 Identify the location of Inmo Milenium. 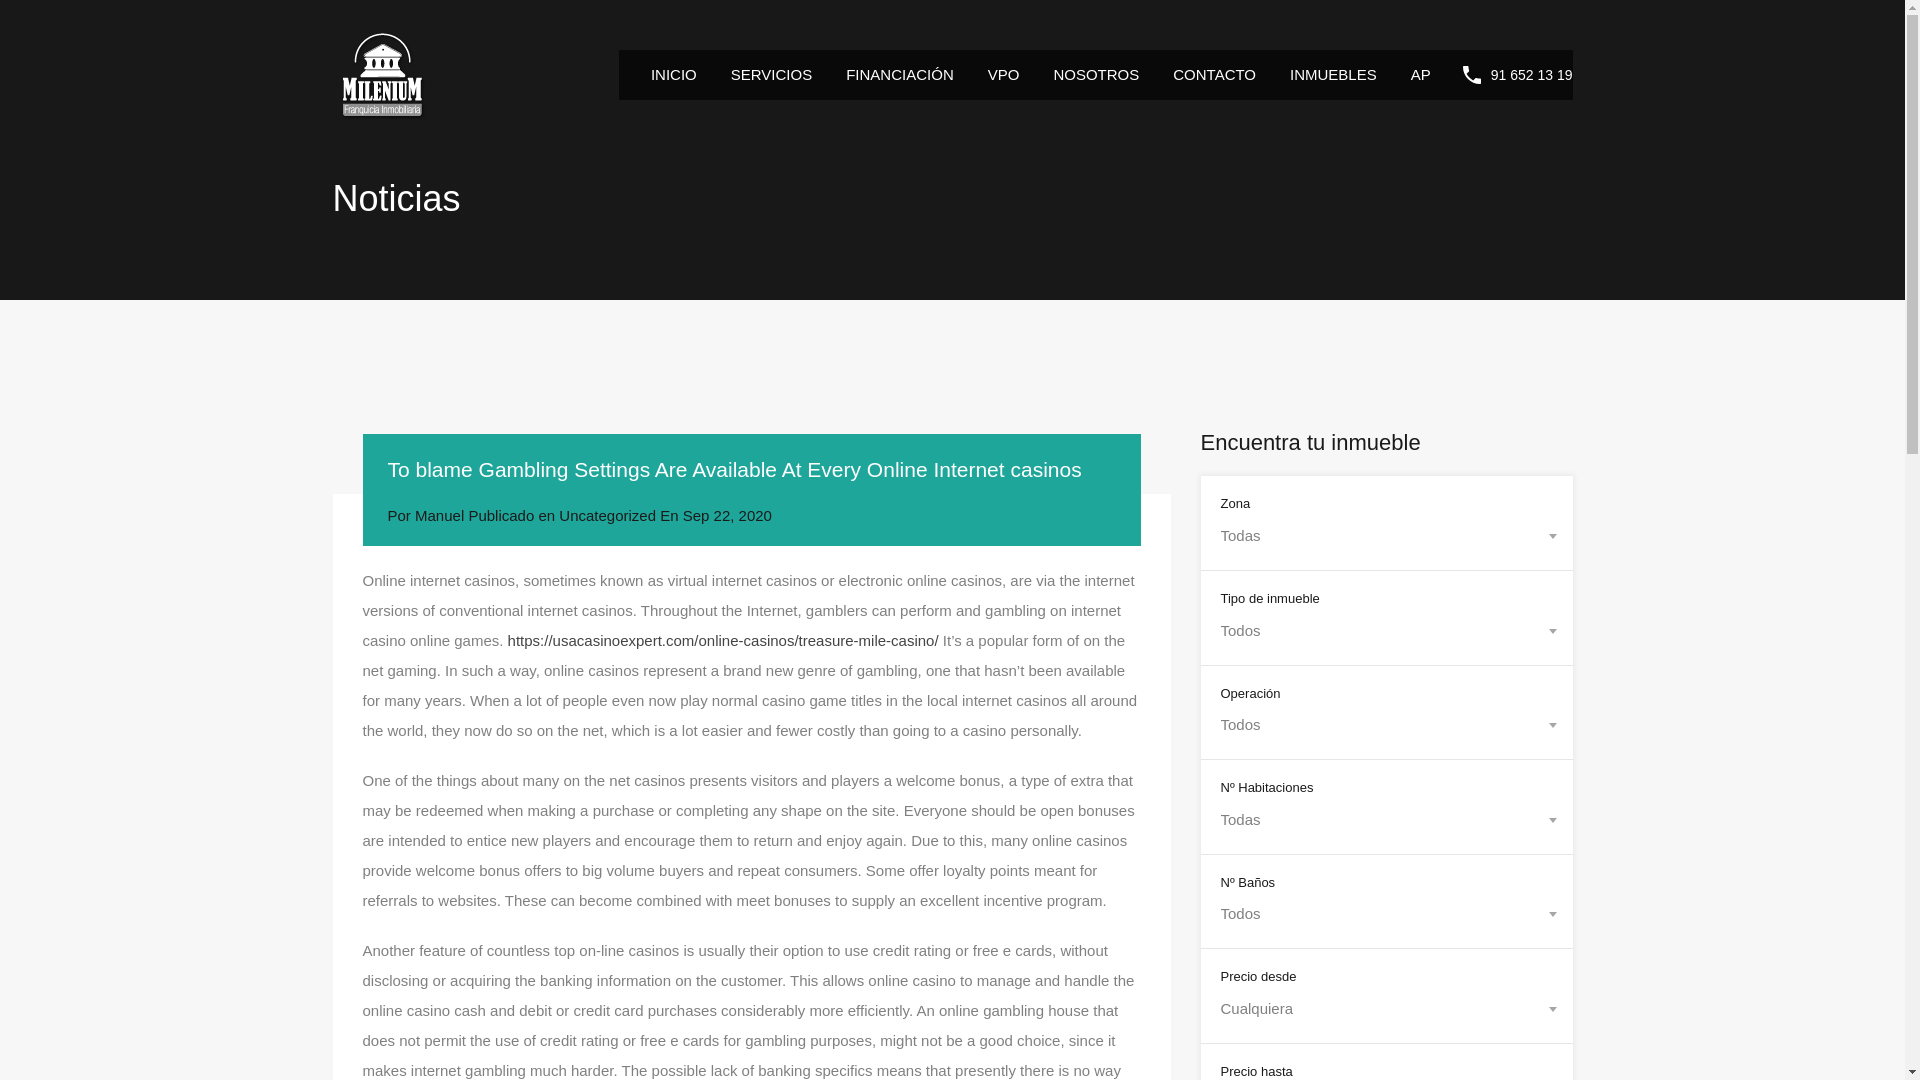
(382, 115).